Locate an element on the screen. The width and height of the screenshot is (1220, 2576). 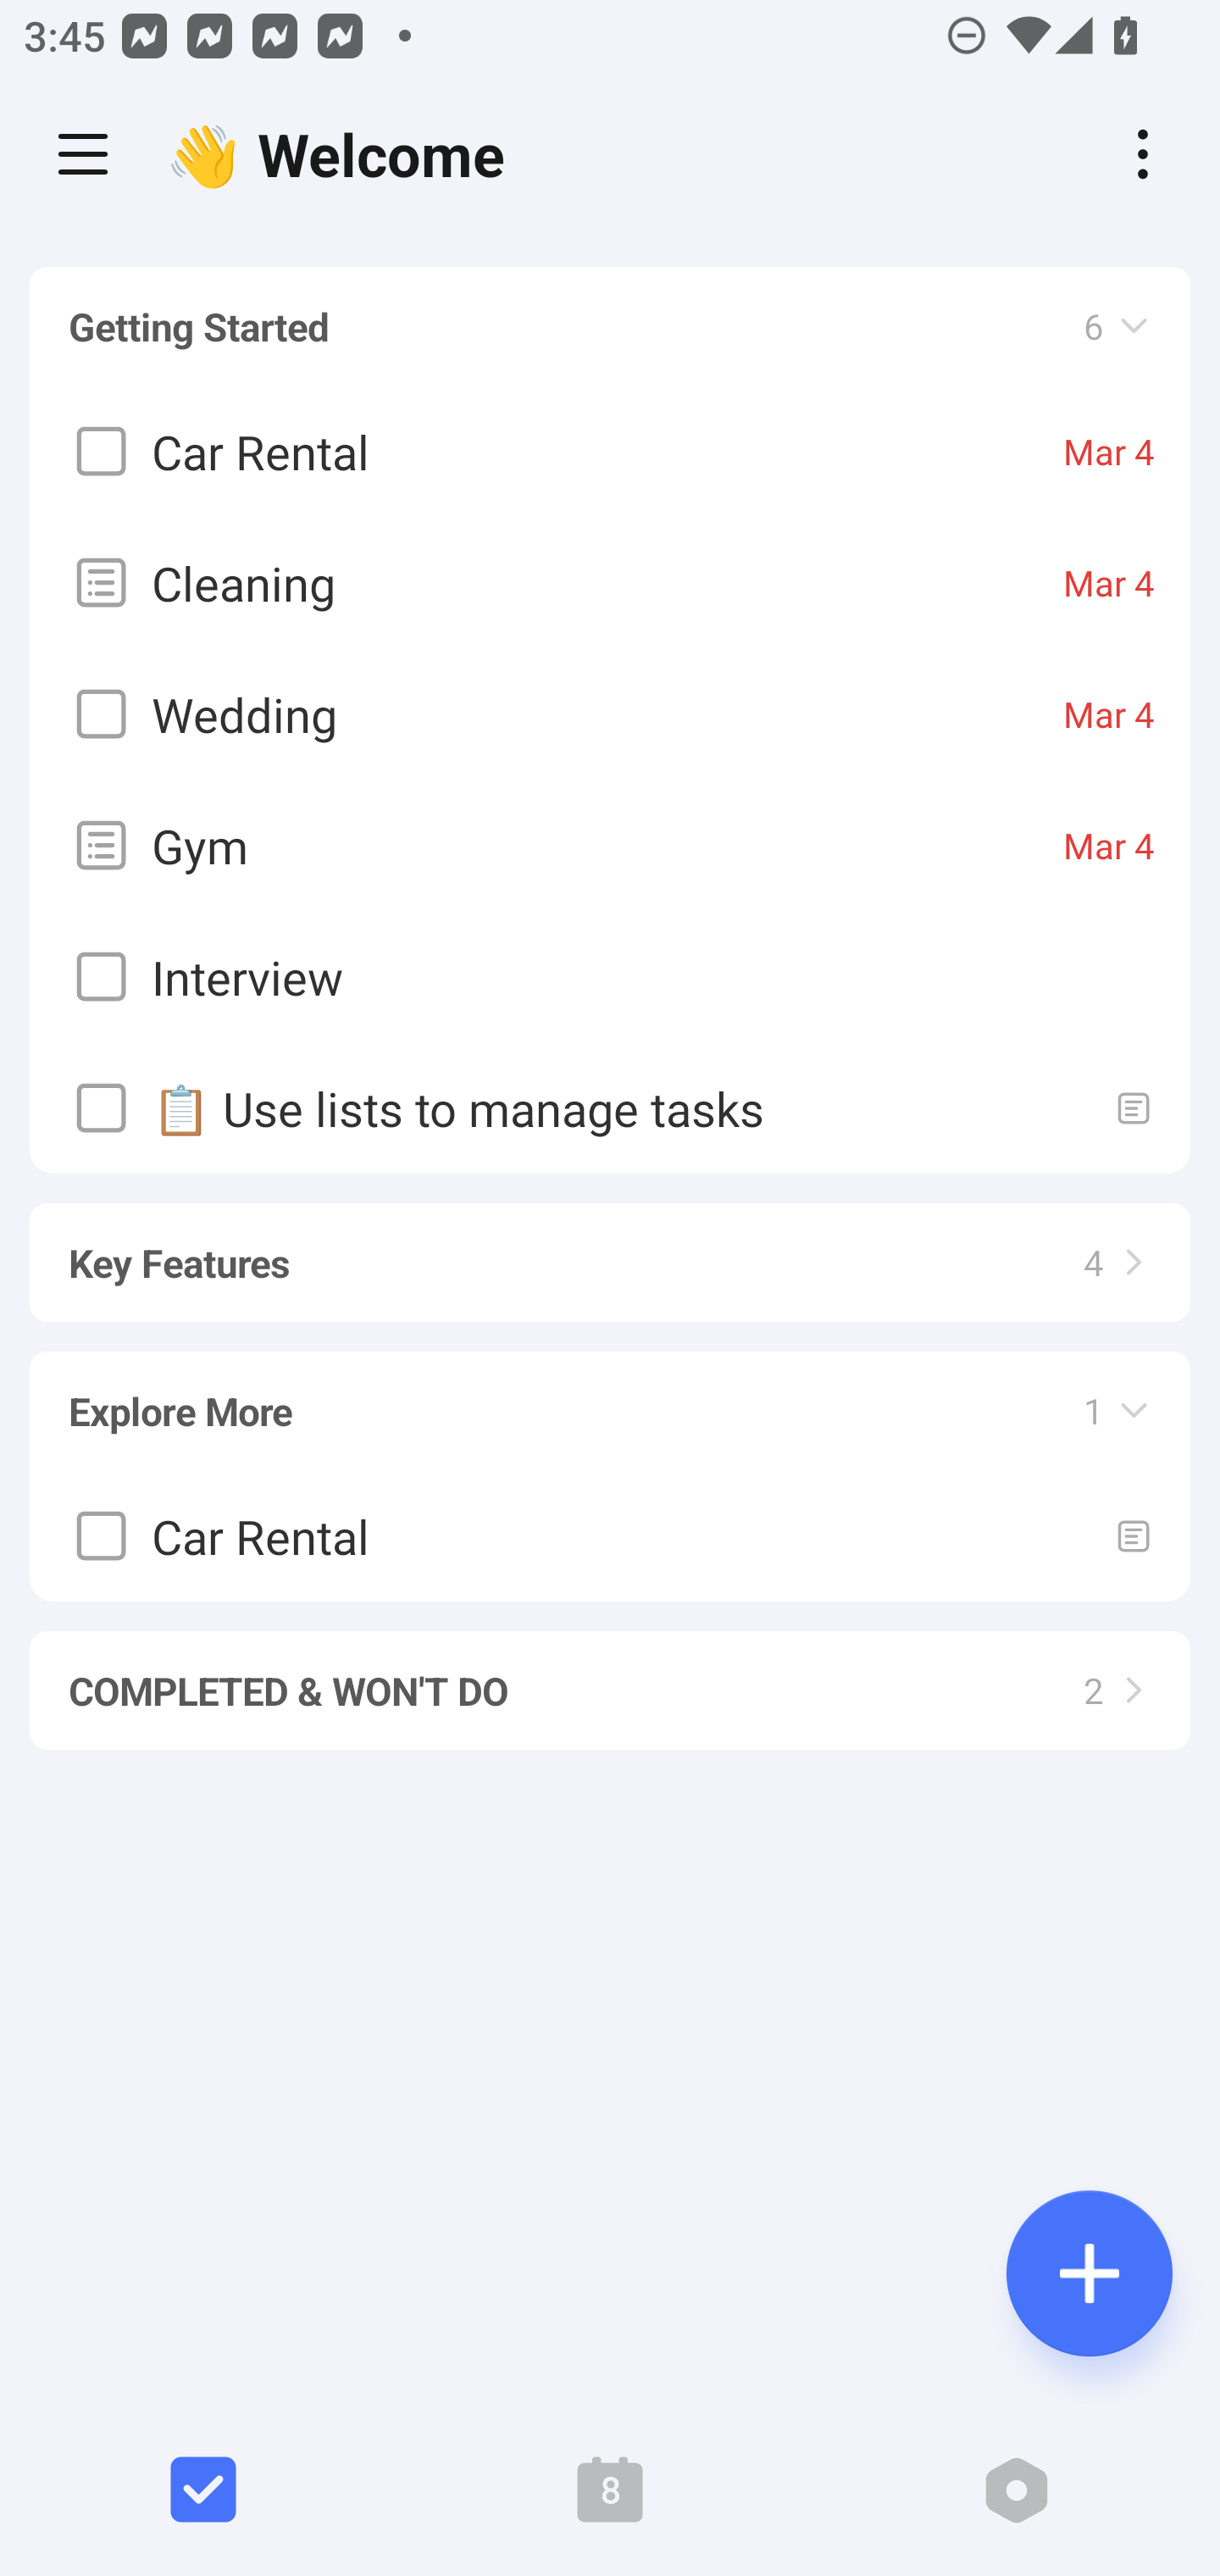
👋 Welcome is located at coordinates (344, 154).